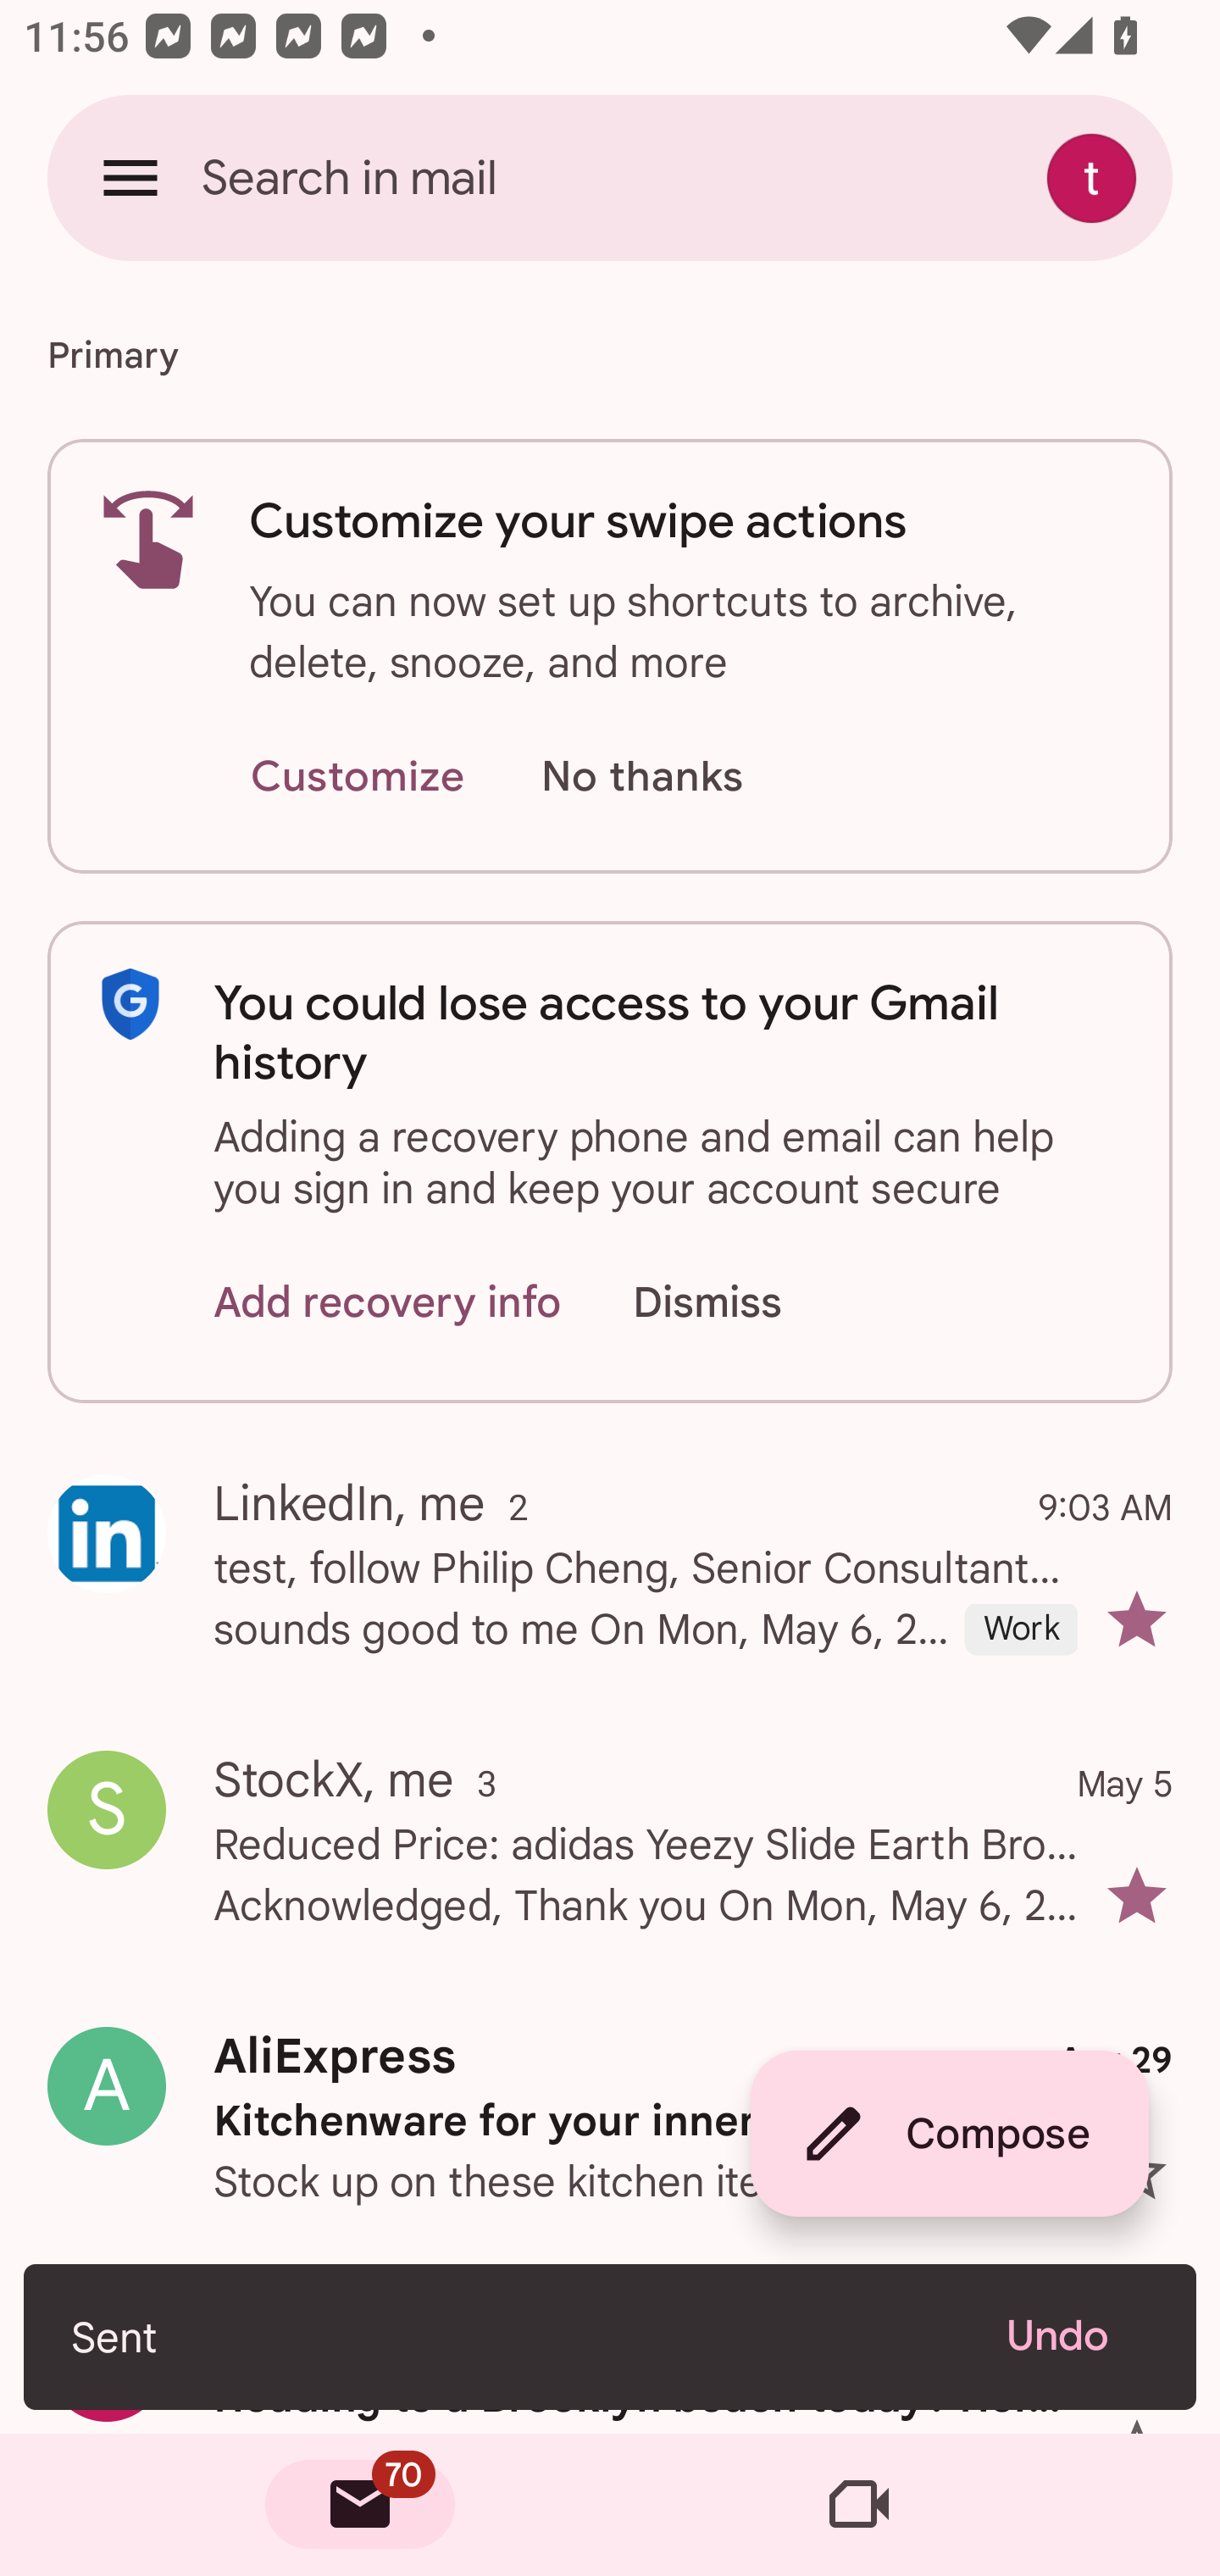  I want to click on No thanks, so click(641, 778).